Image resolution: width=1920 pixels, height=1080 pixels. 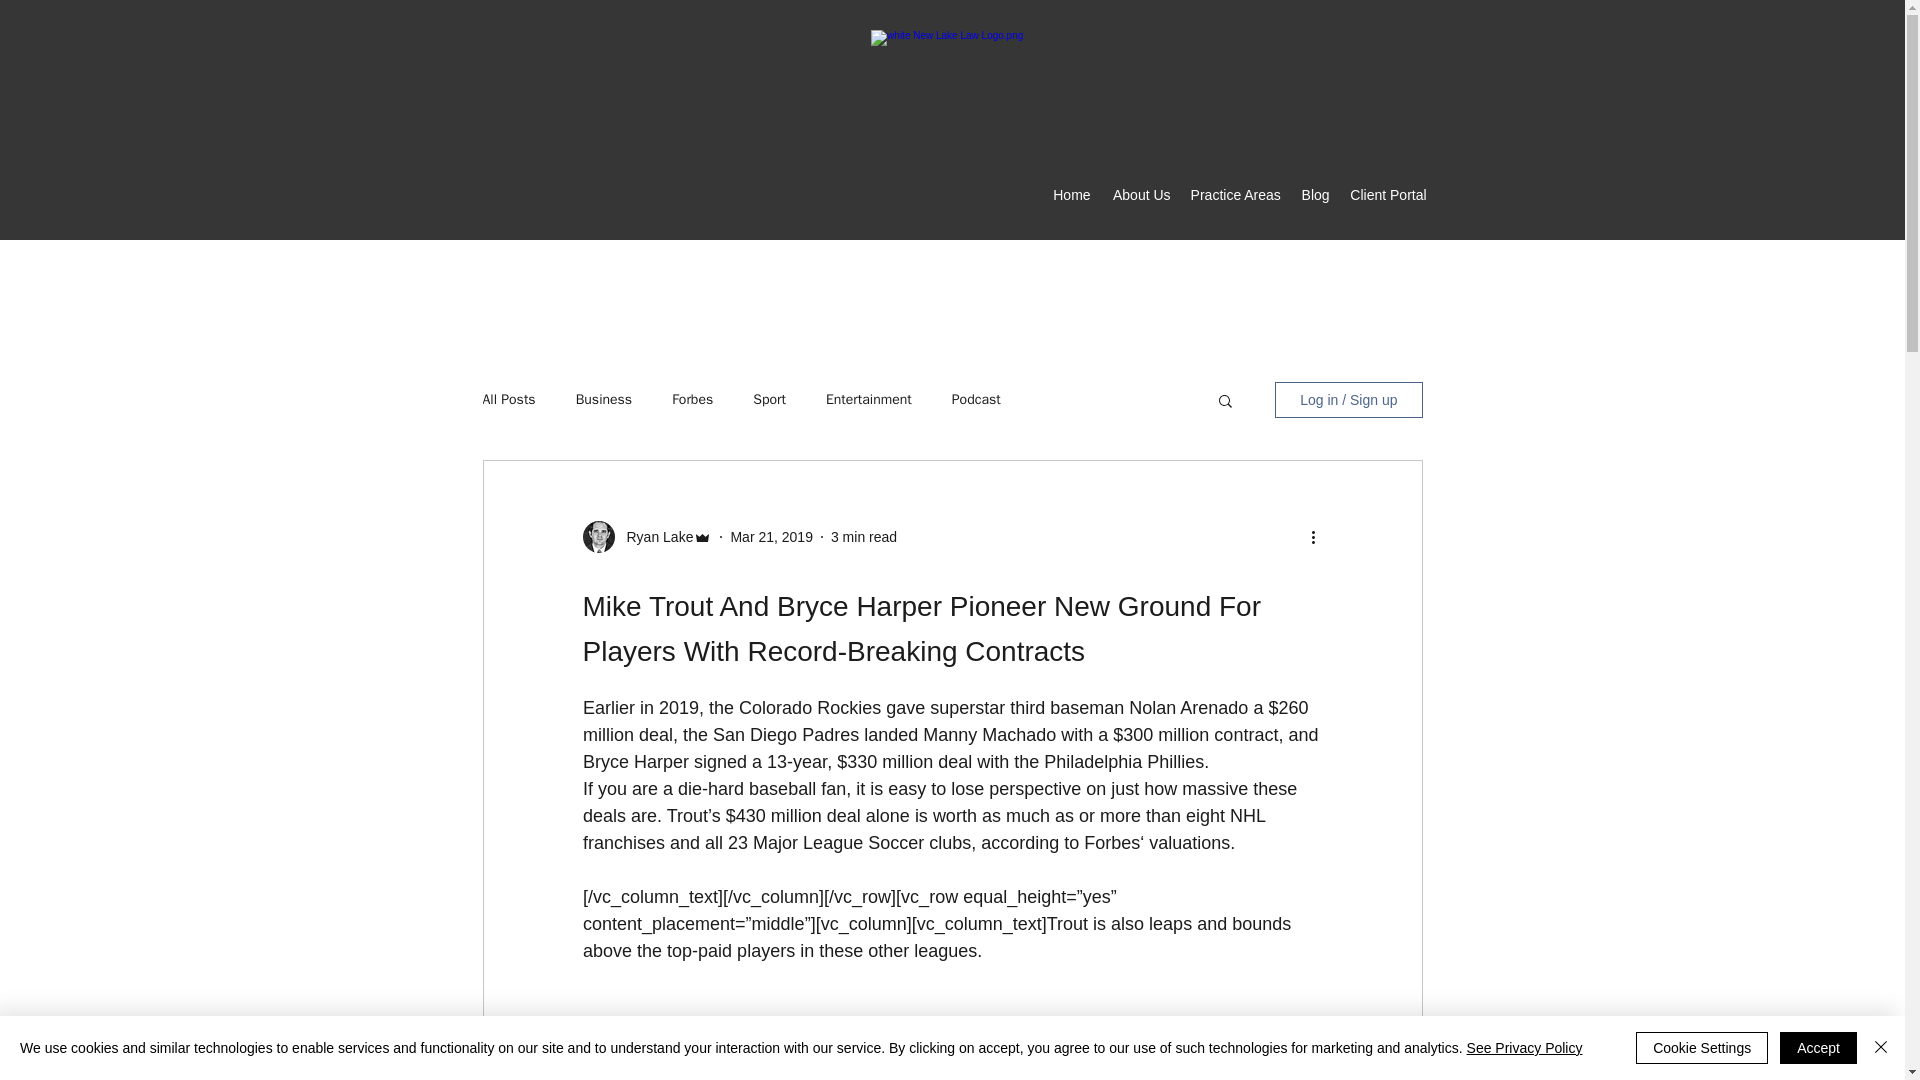 I want to click on m other leagues foll, so click(x=744, y=1078).